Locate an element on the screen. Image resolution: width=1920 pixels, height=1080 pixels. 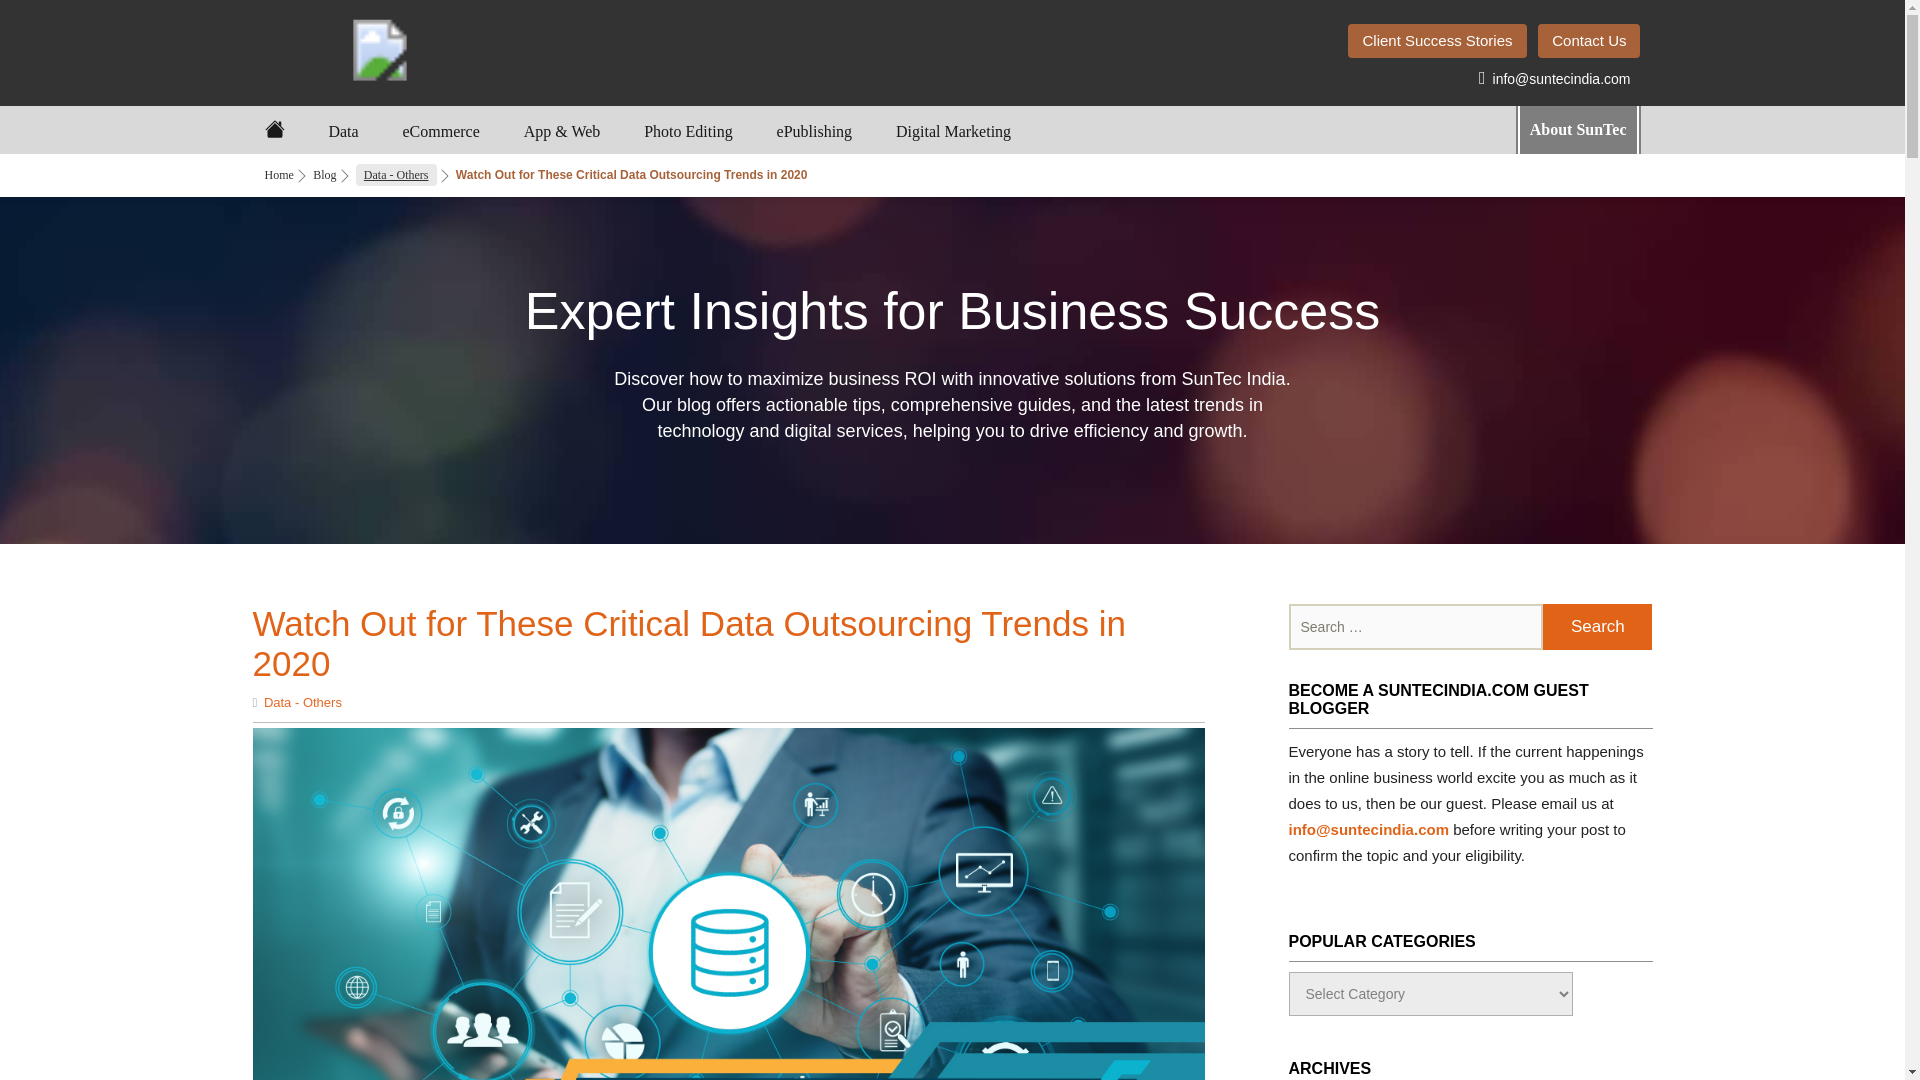
Data is located at coordinates (342, 133).